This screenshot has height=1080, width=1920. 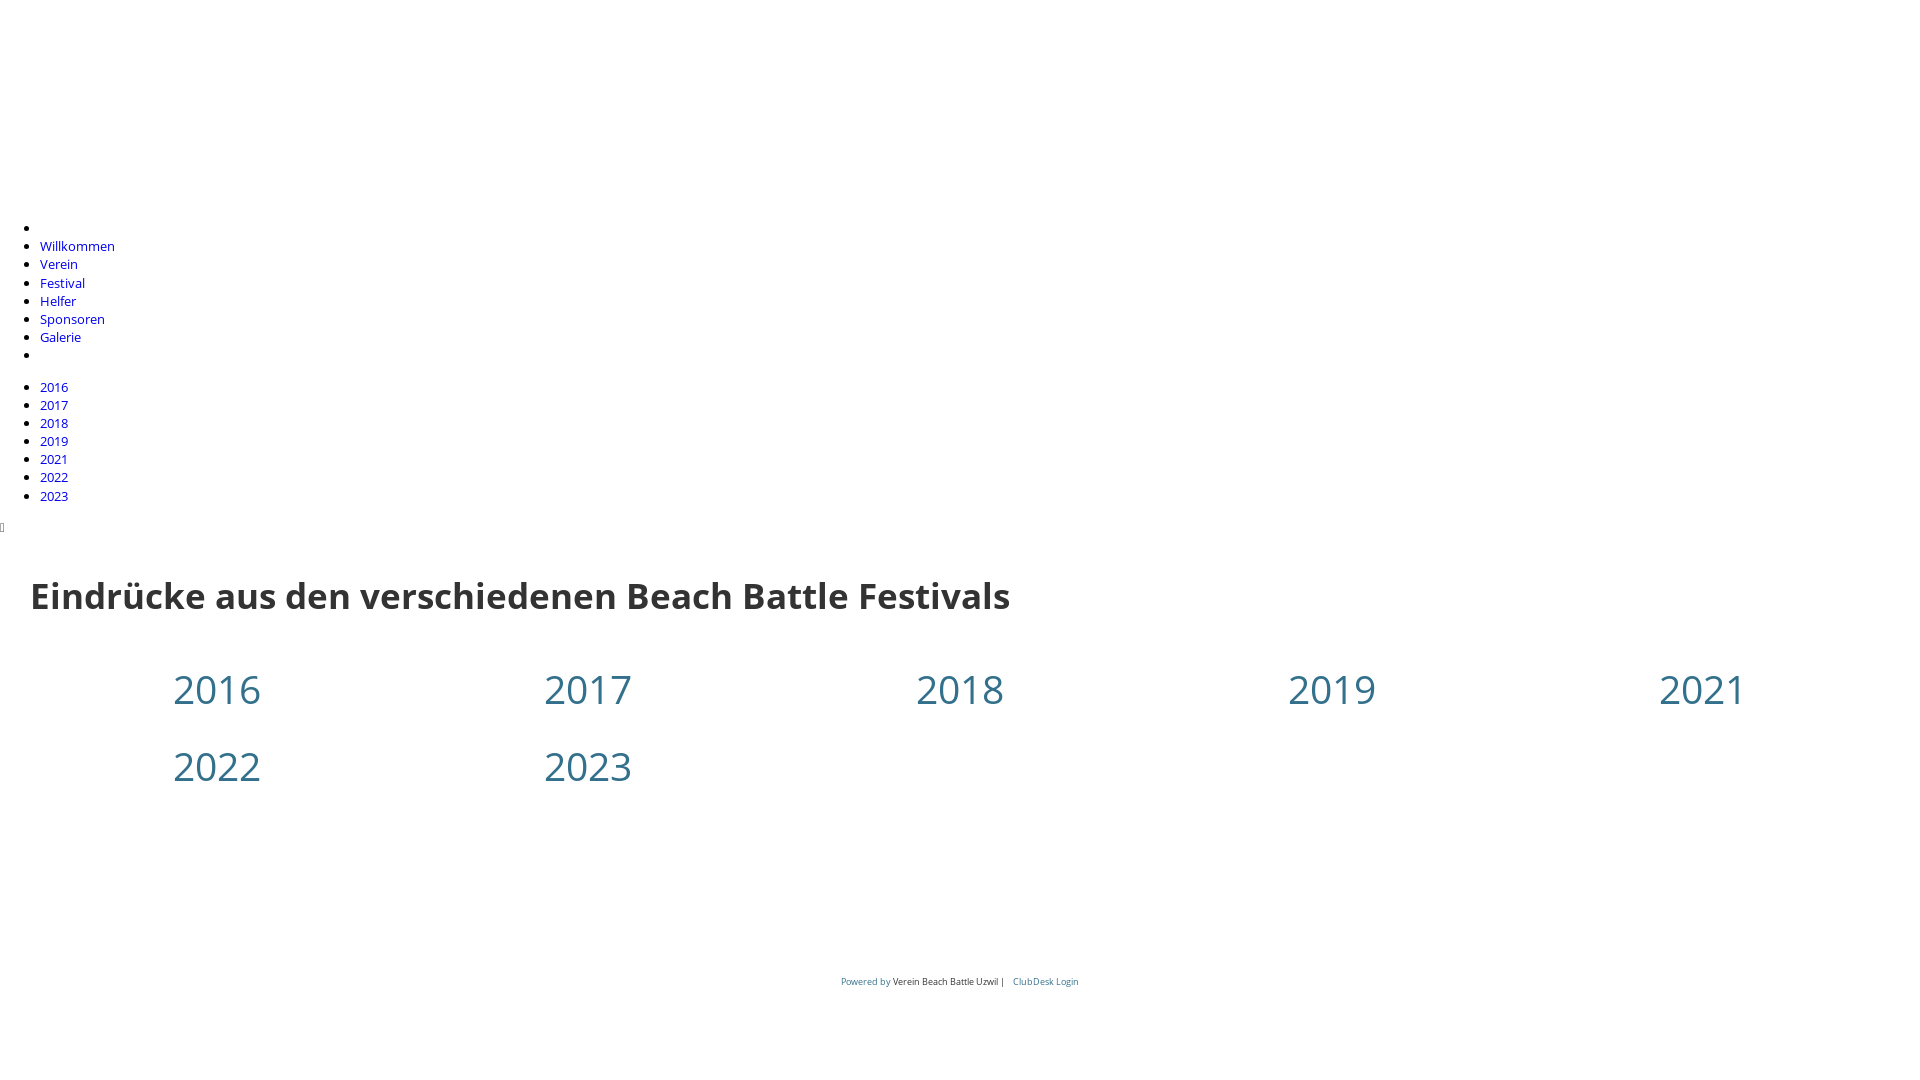 What do you see at coordinates (54, 477) in the screenshot?
I see `2022` at bounding box center [54, 477].